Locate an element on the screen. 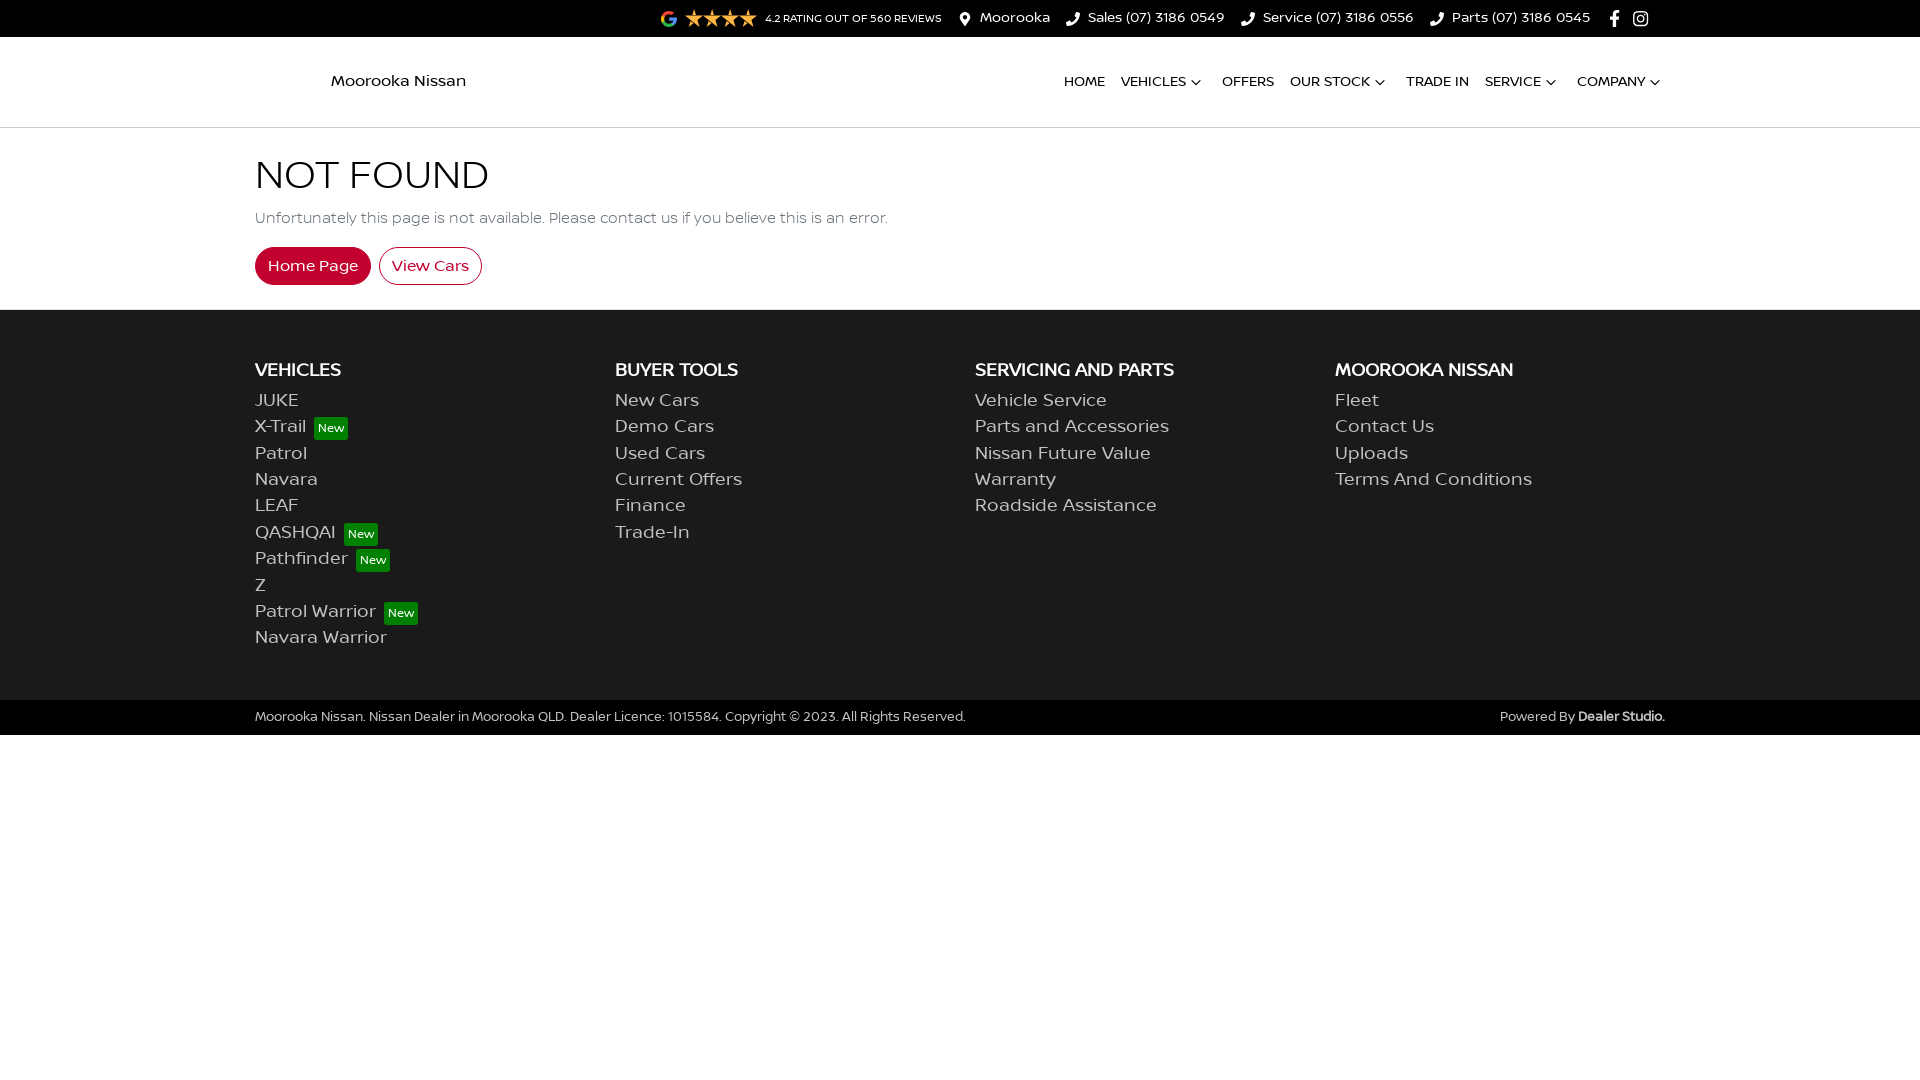  Navara is located at coordinates (286, 480).